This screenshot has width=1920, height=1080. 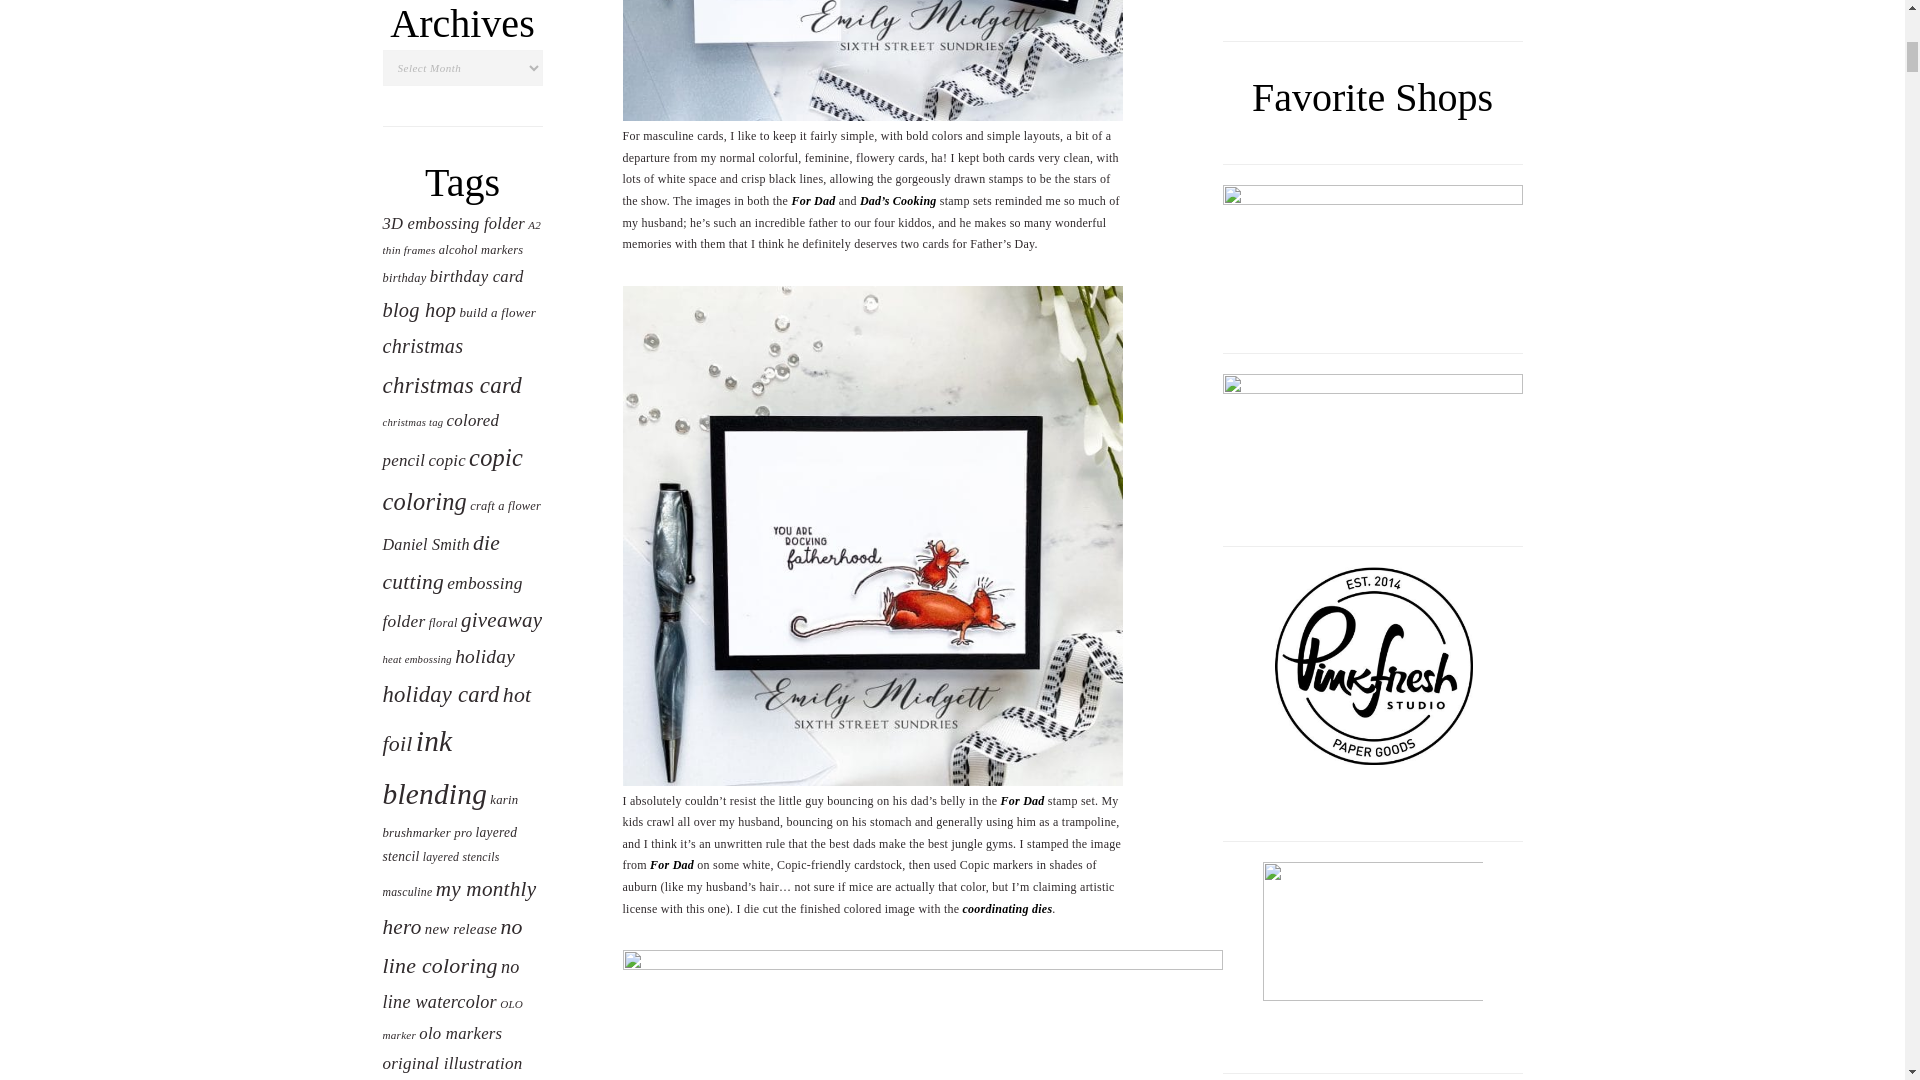 I want to click on For Dad, so click(x=813, y=201).